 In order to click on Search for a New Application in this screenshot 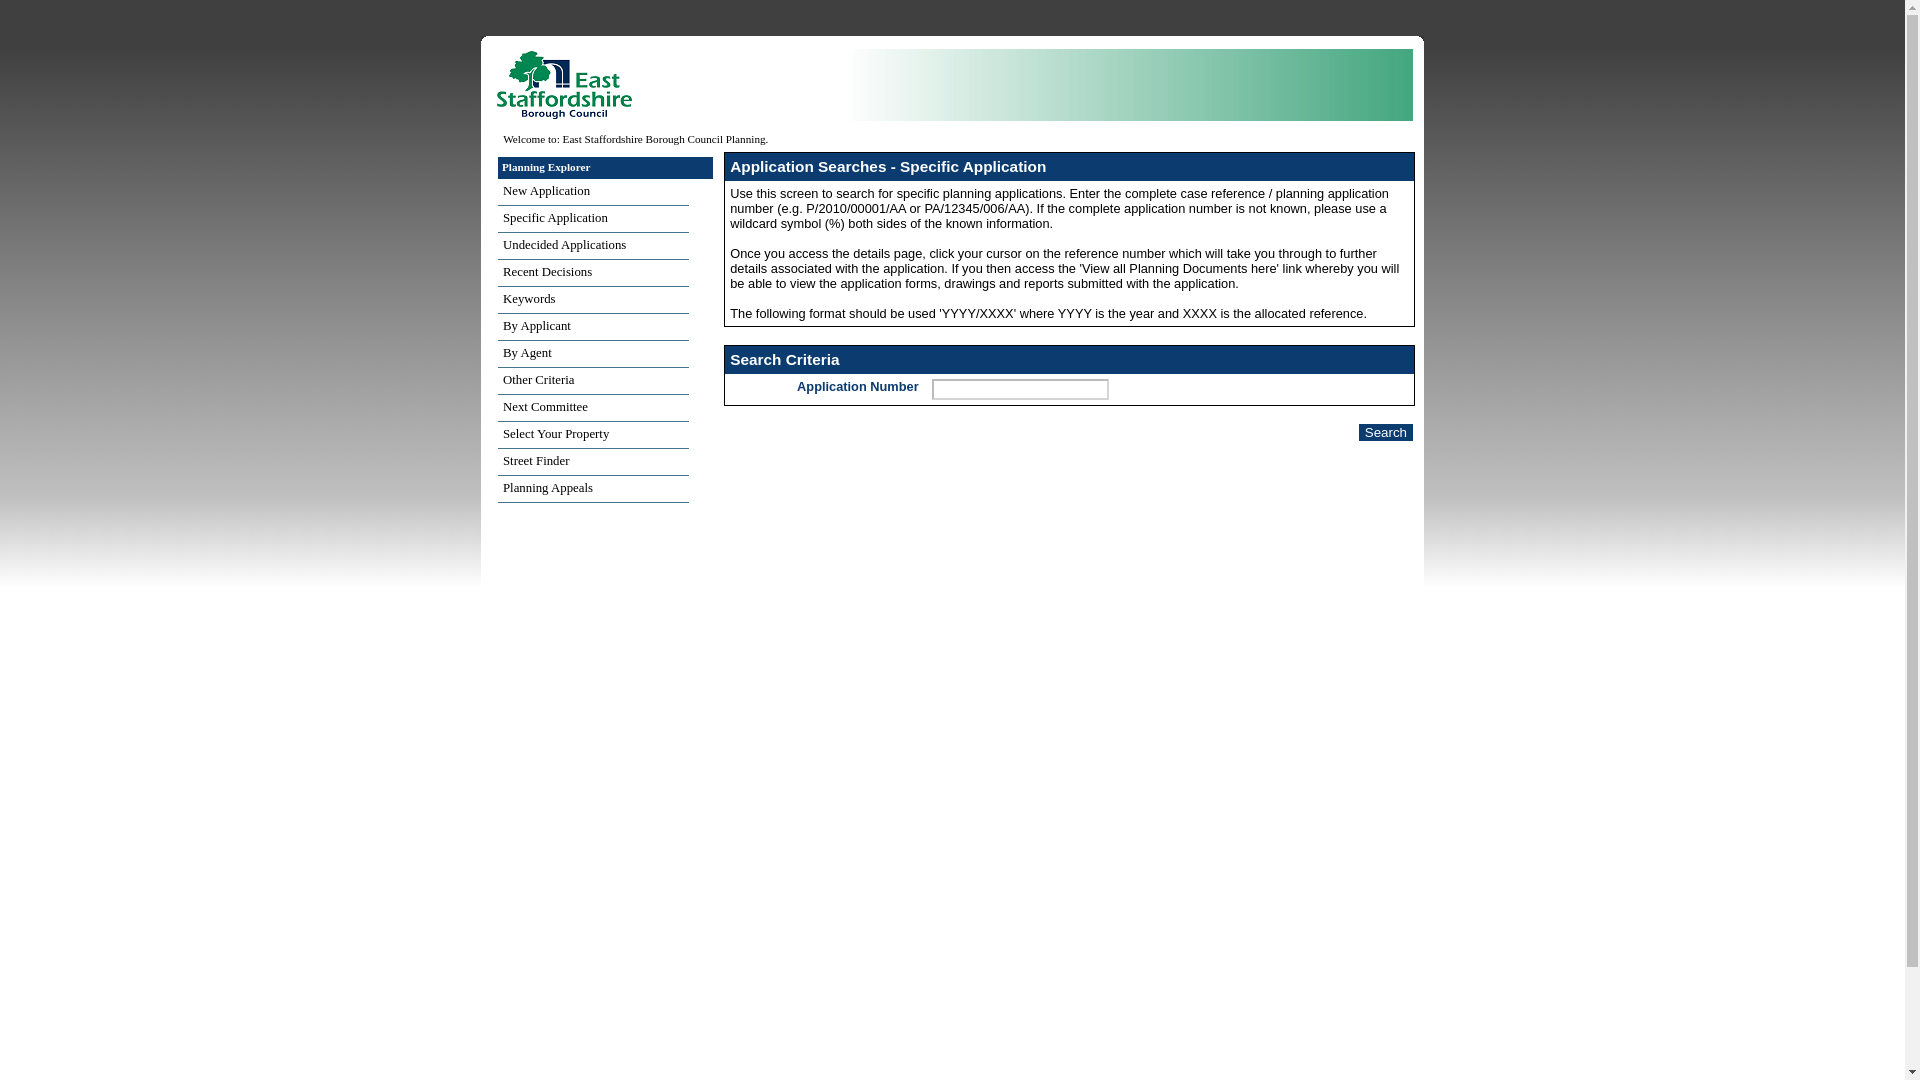, I will do `click(593, 192)`.